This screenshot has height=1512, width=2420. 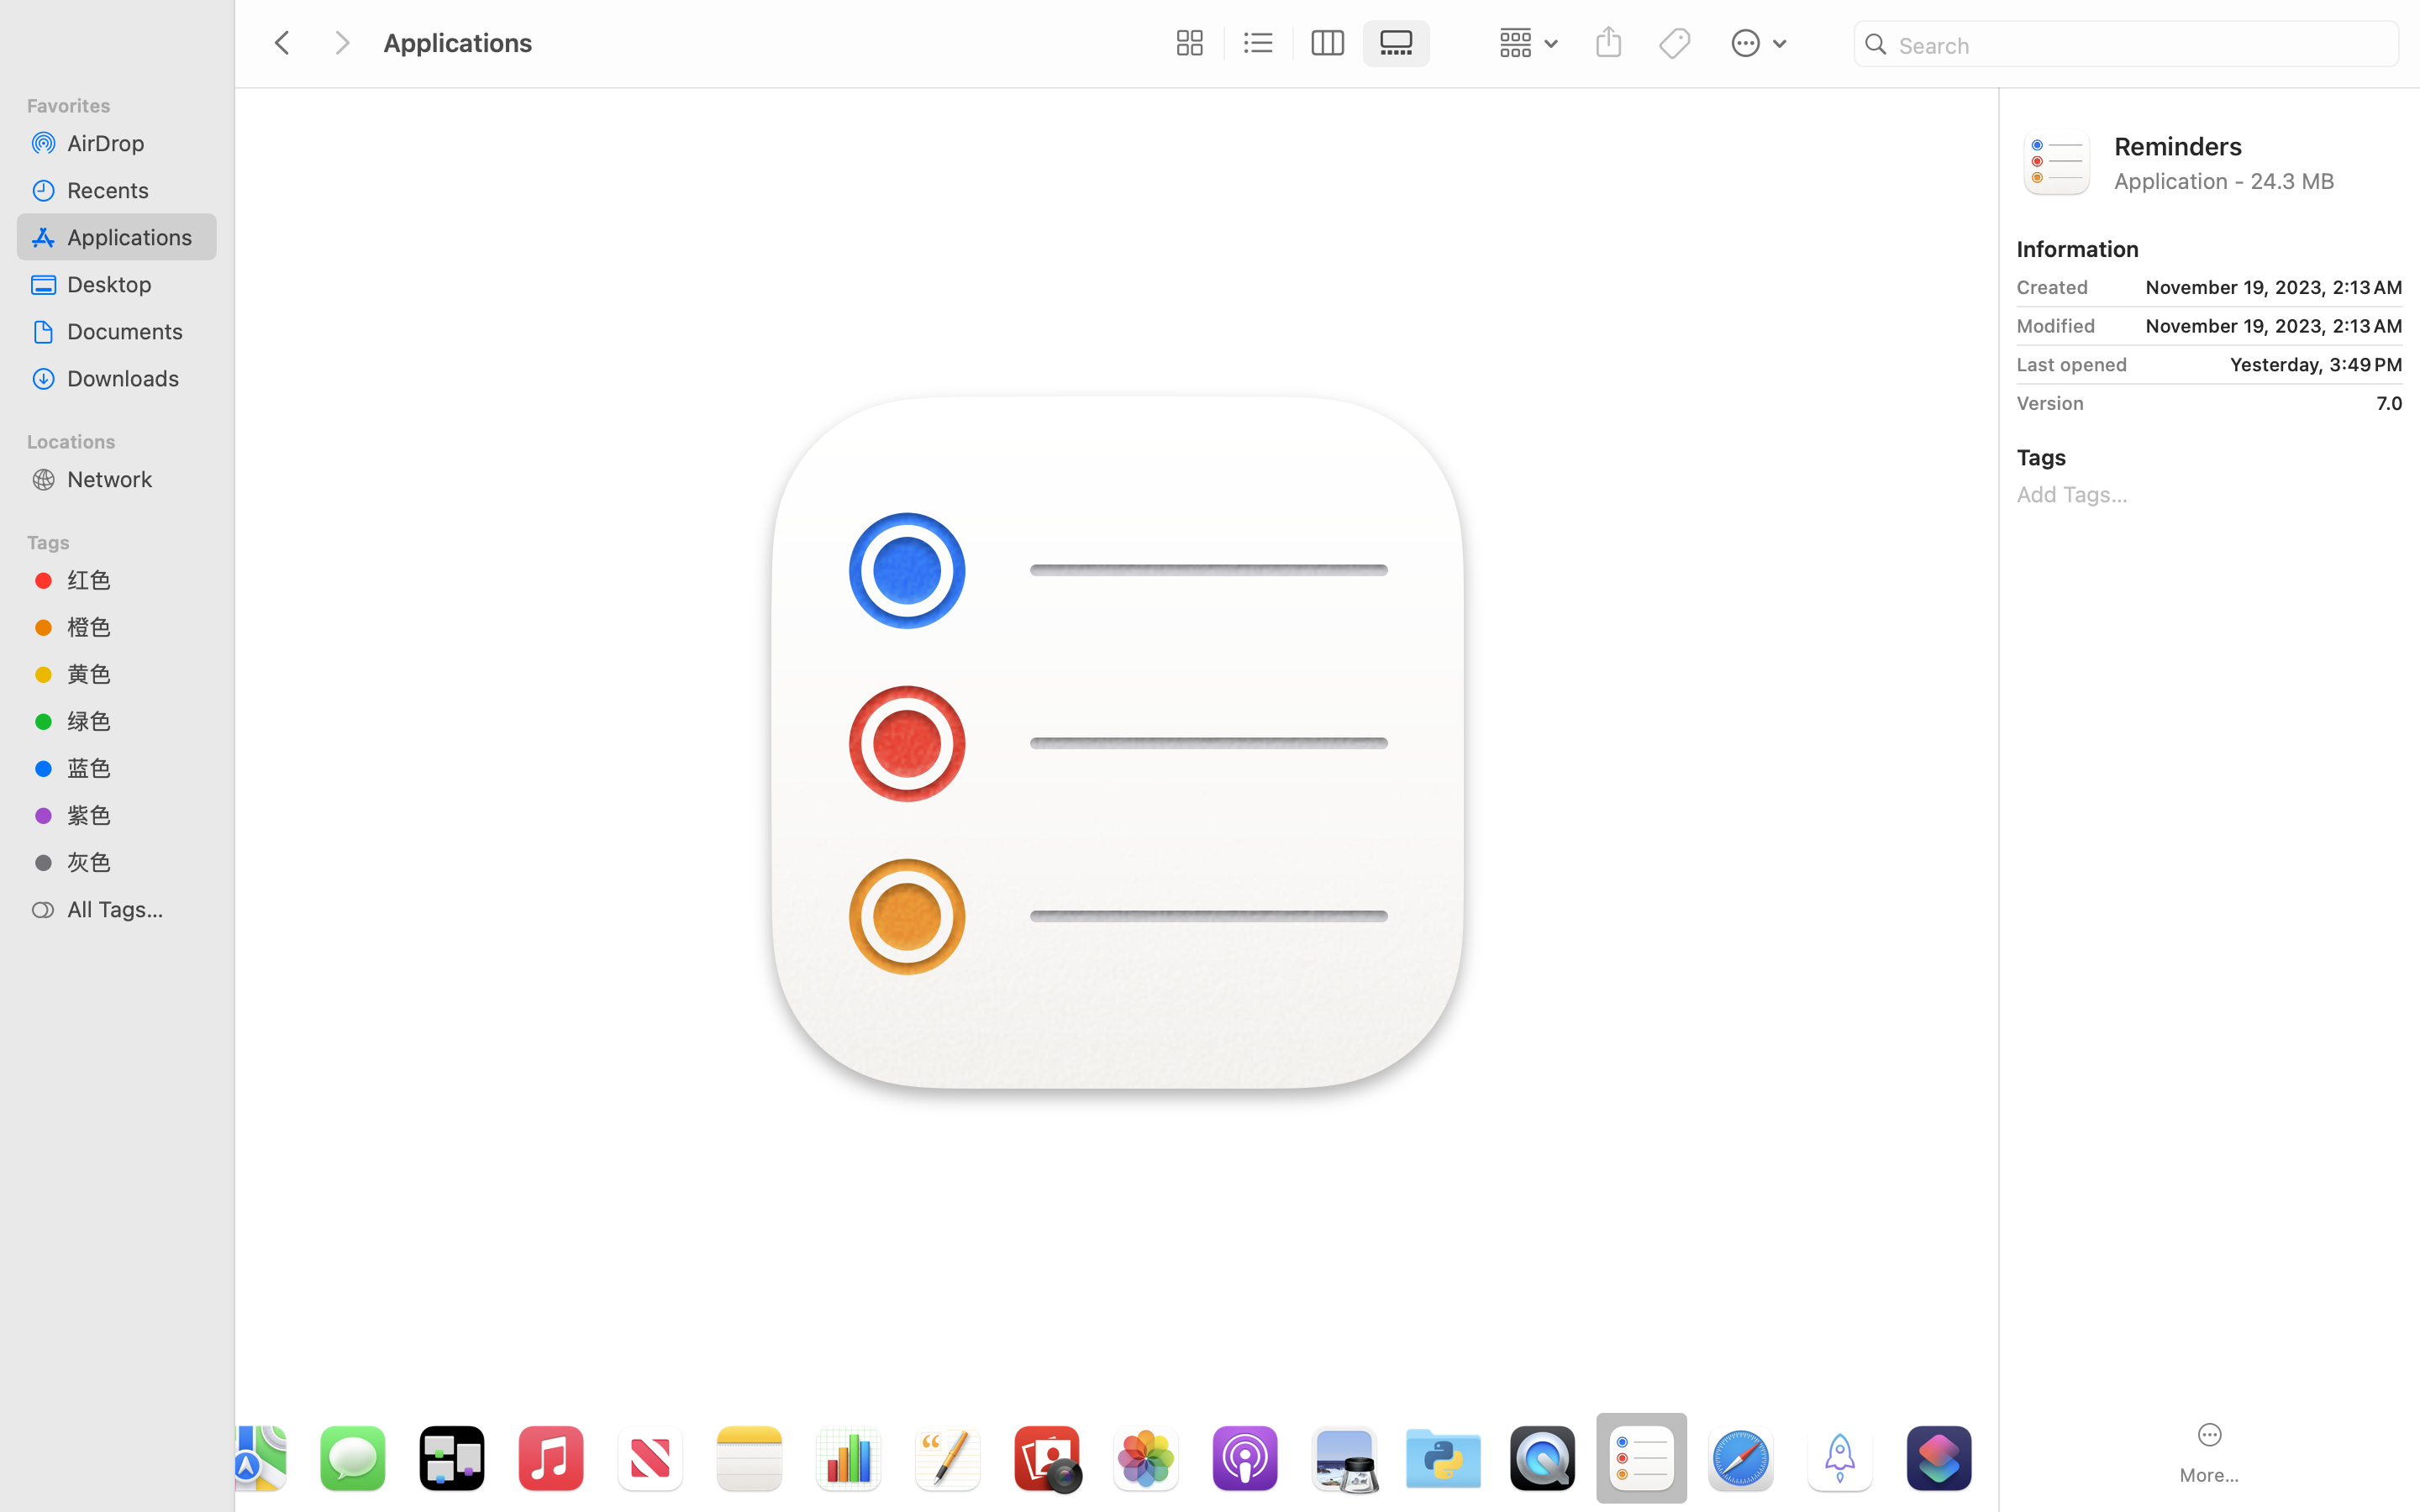 I want to click on Reminders, so click(x=2259, y=144).